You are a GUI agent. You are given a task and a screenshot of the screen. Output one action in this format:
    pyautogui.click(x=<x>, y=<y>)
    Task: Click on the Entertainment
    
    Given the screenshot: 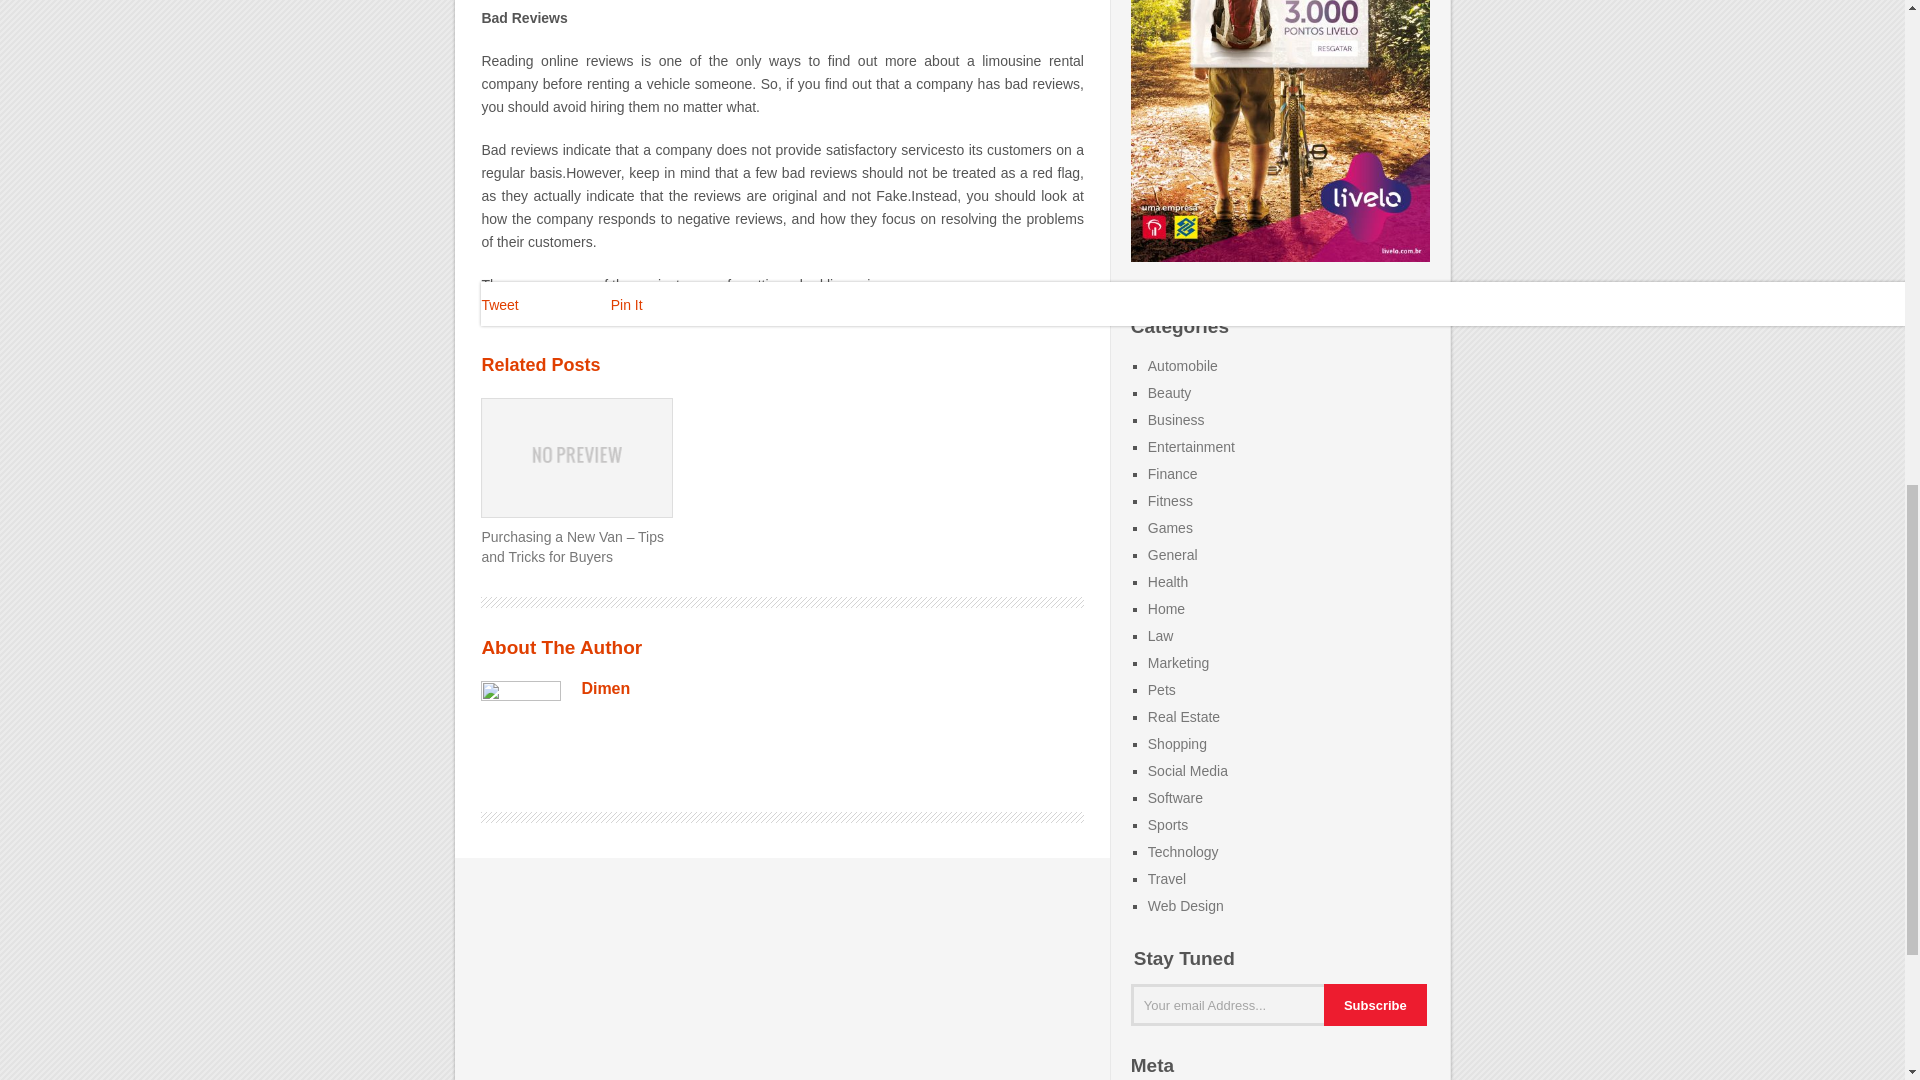 What is the action you would take?
    pyautogui.click(x=1191, y=446)
    